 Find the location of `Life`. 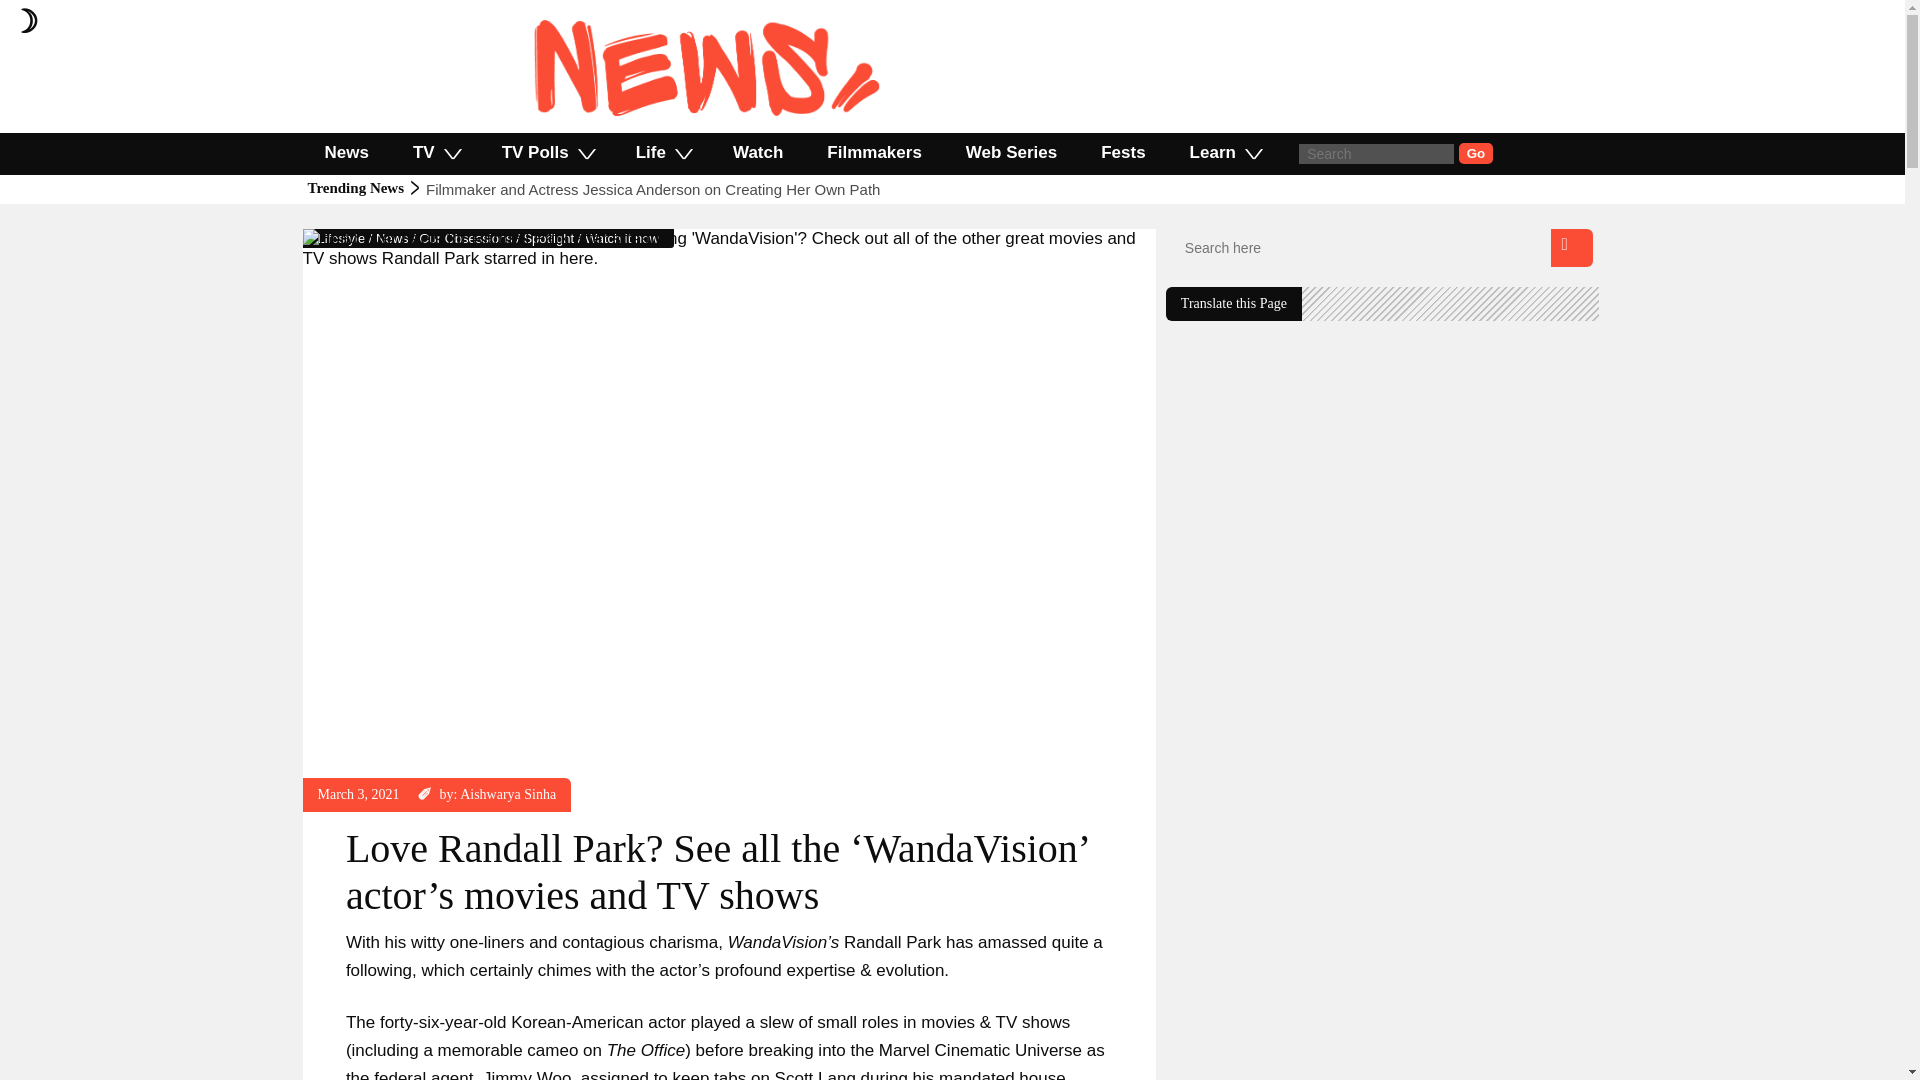

Life is located at coordinates (662, 152).